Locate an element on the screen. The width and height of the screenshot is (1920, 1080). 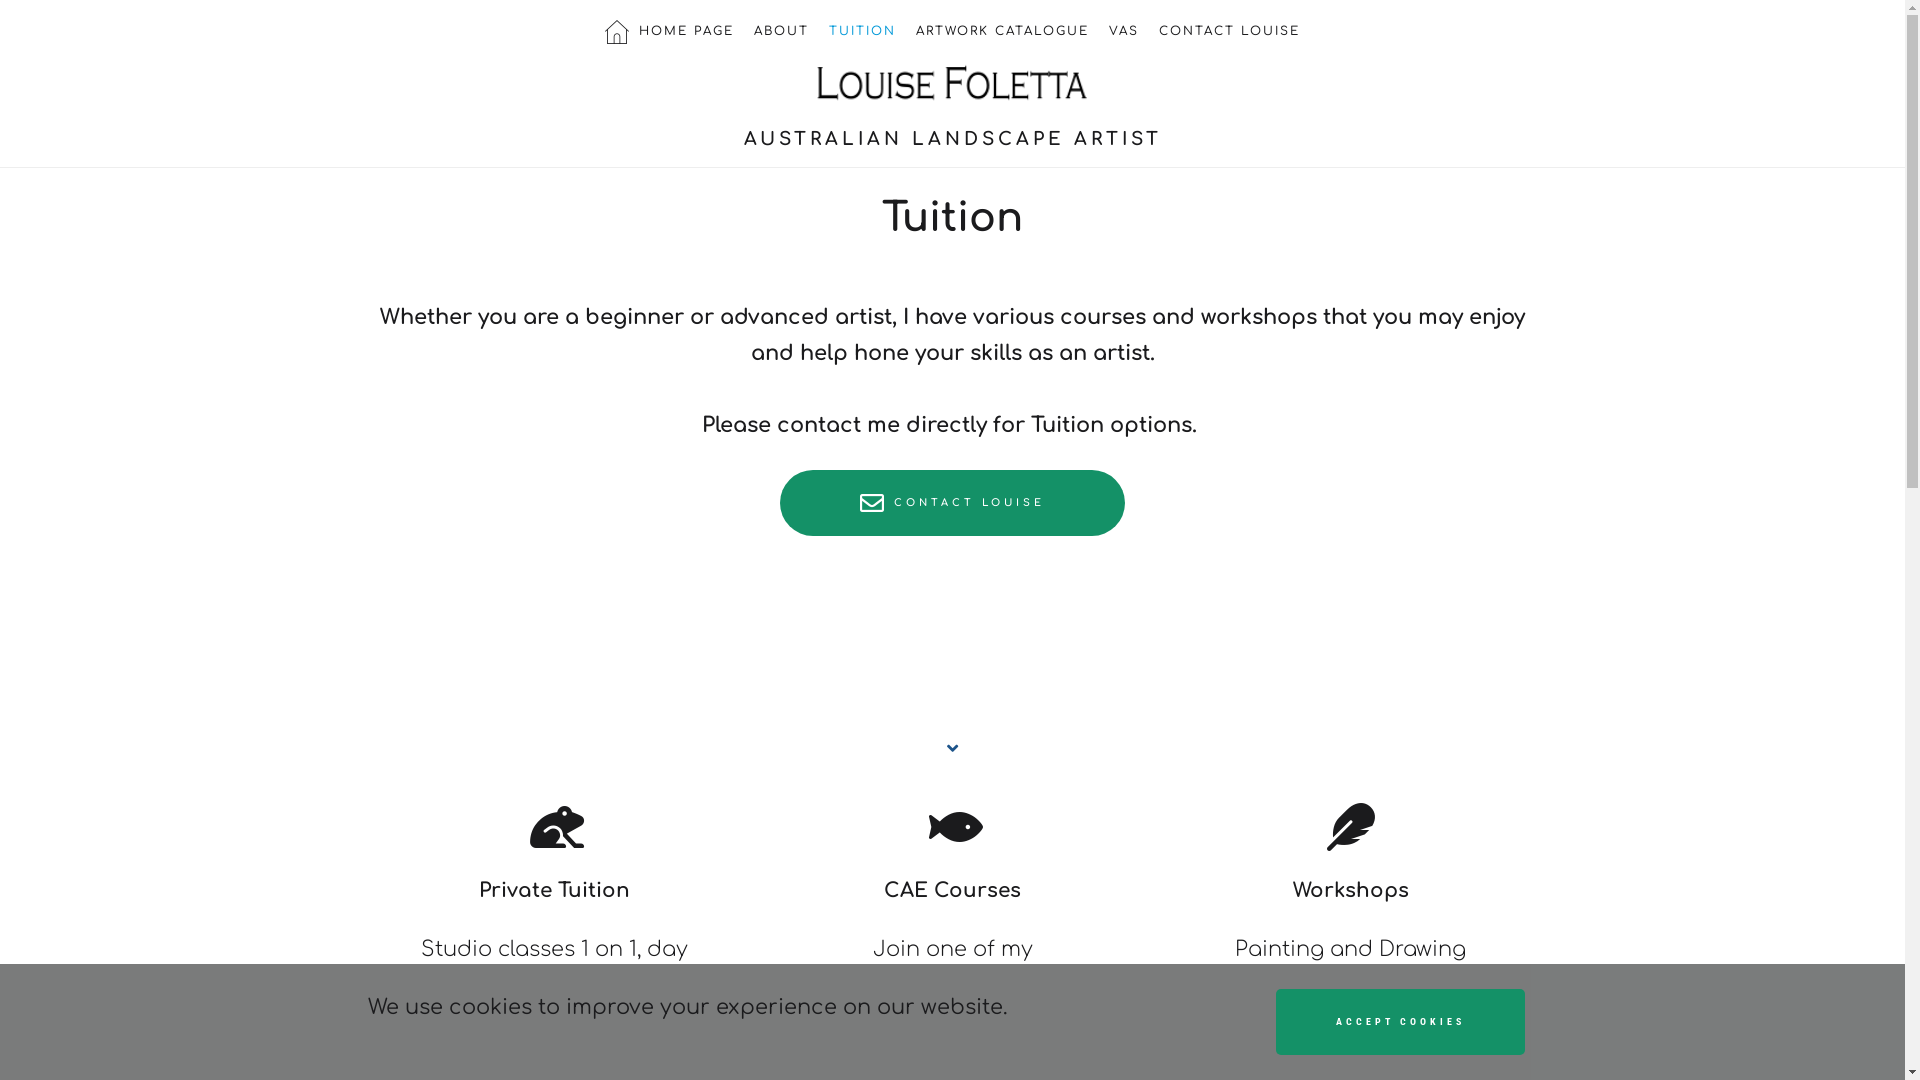
CONTACT LOUISE is located at coordinates (1230, 31).